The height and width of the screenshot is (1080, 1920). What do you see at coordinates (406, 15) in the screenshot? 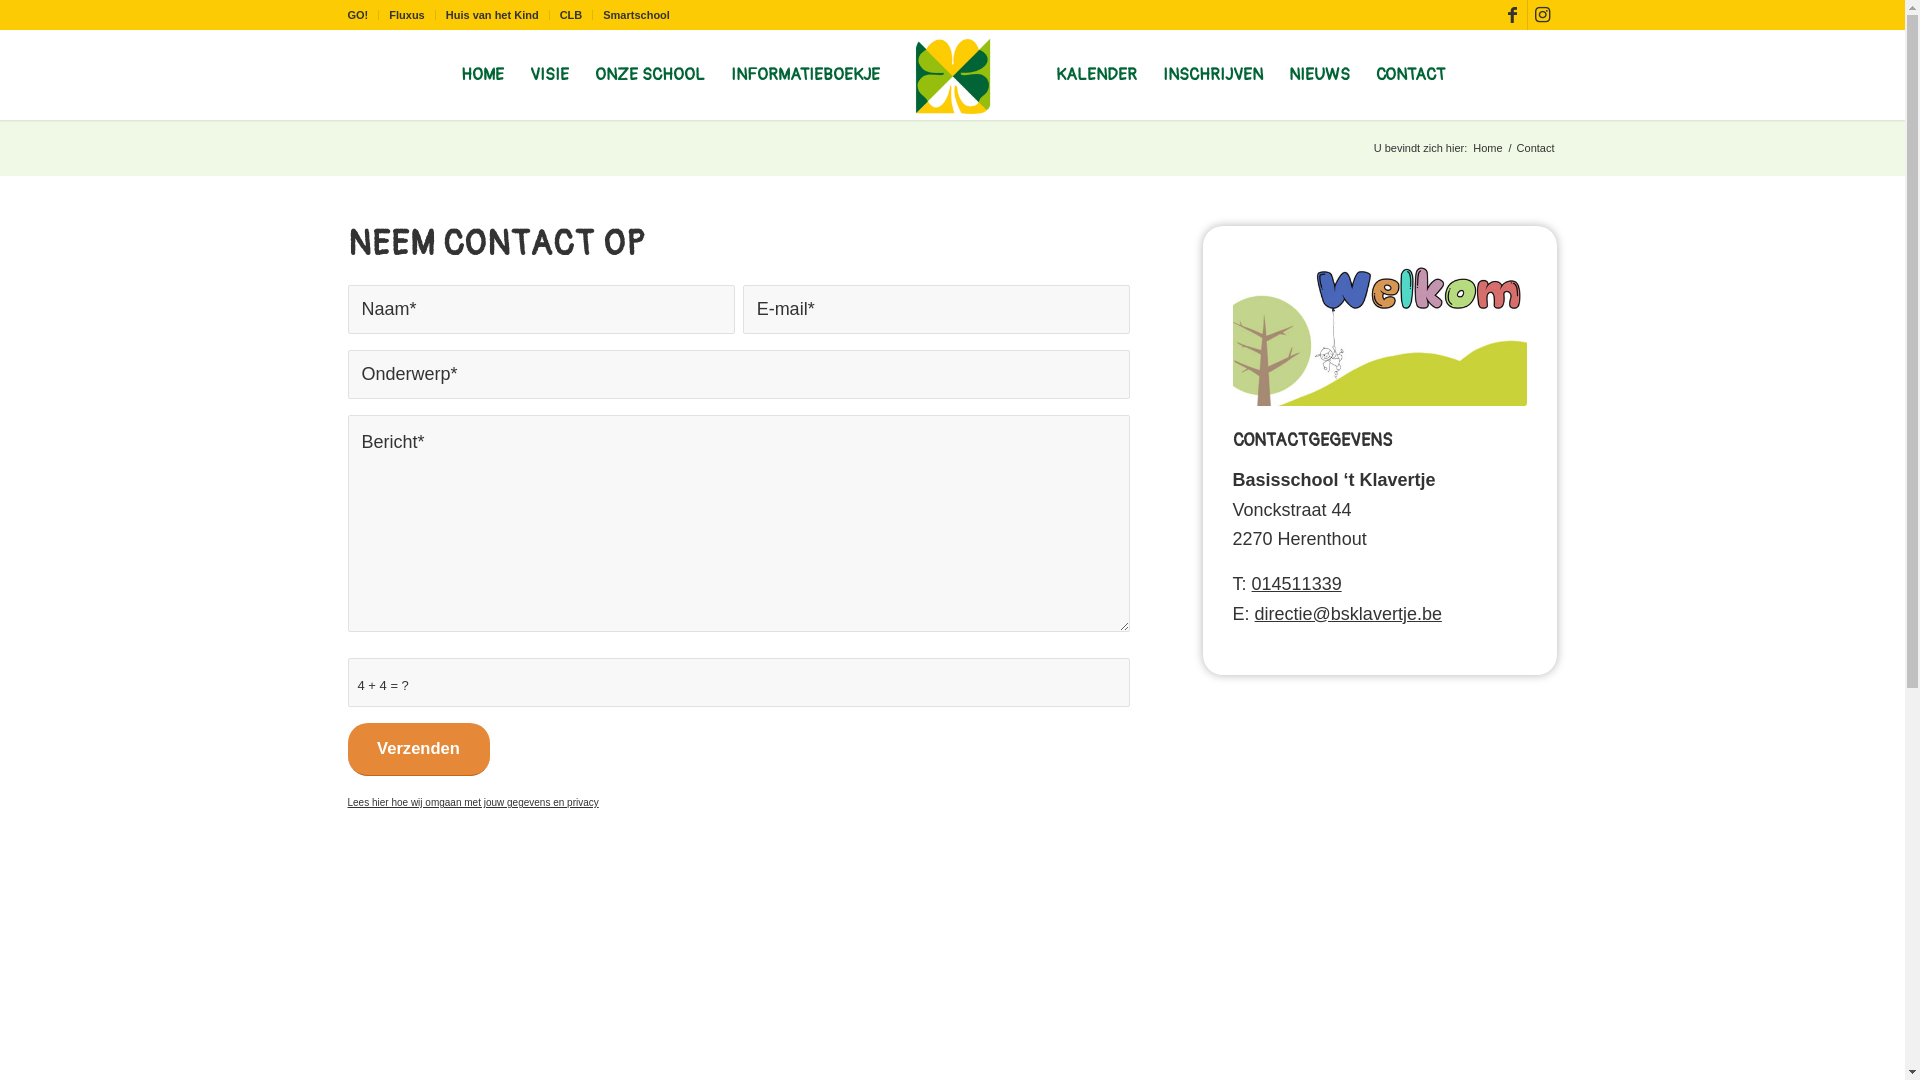
I see `Fluxus` at bounding box center [406, 15].